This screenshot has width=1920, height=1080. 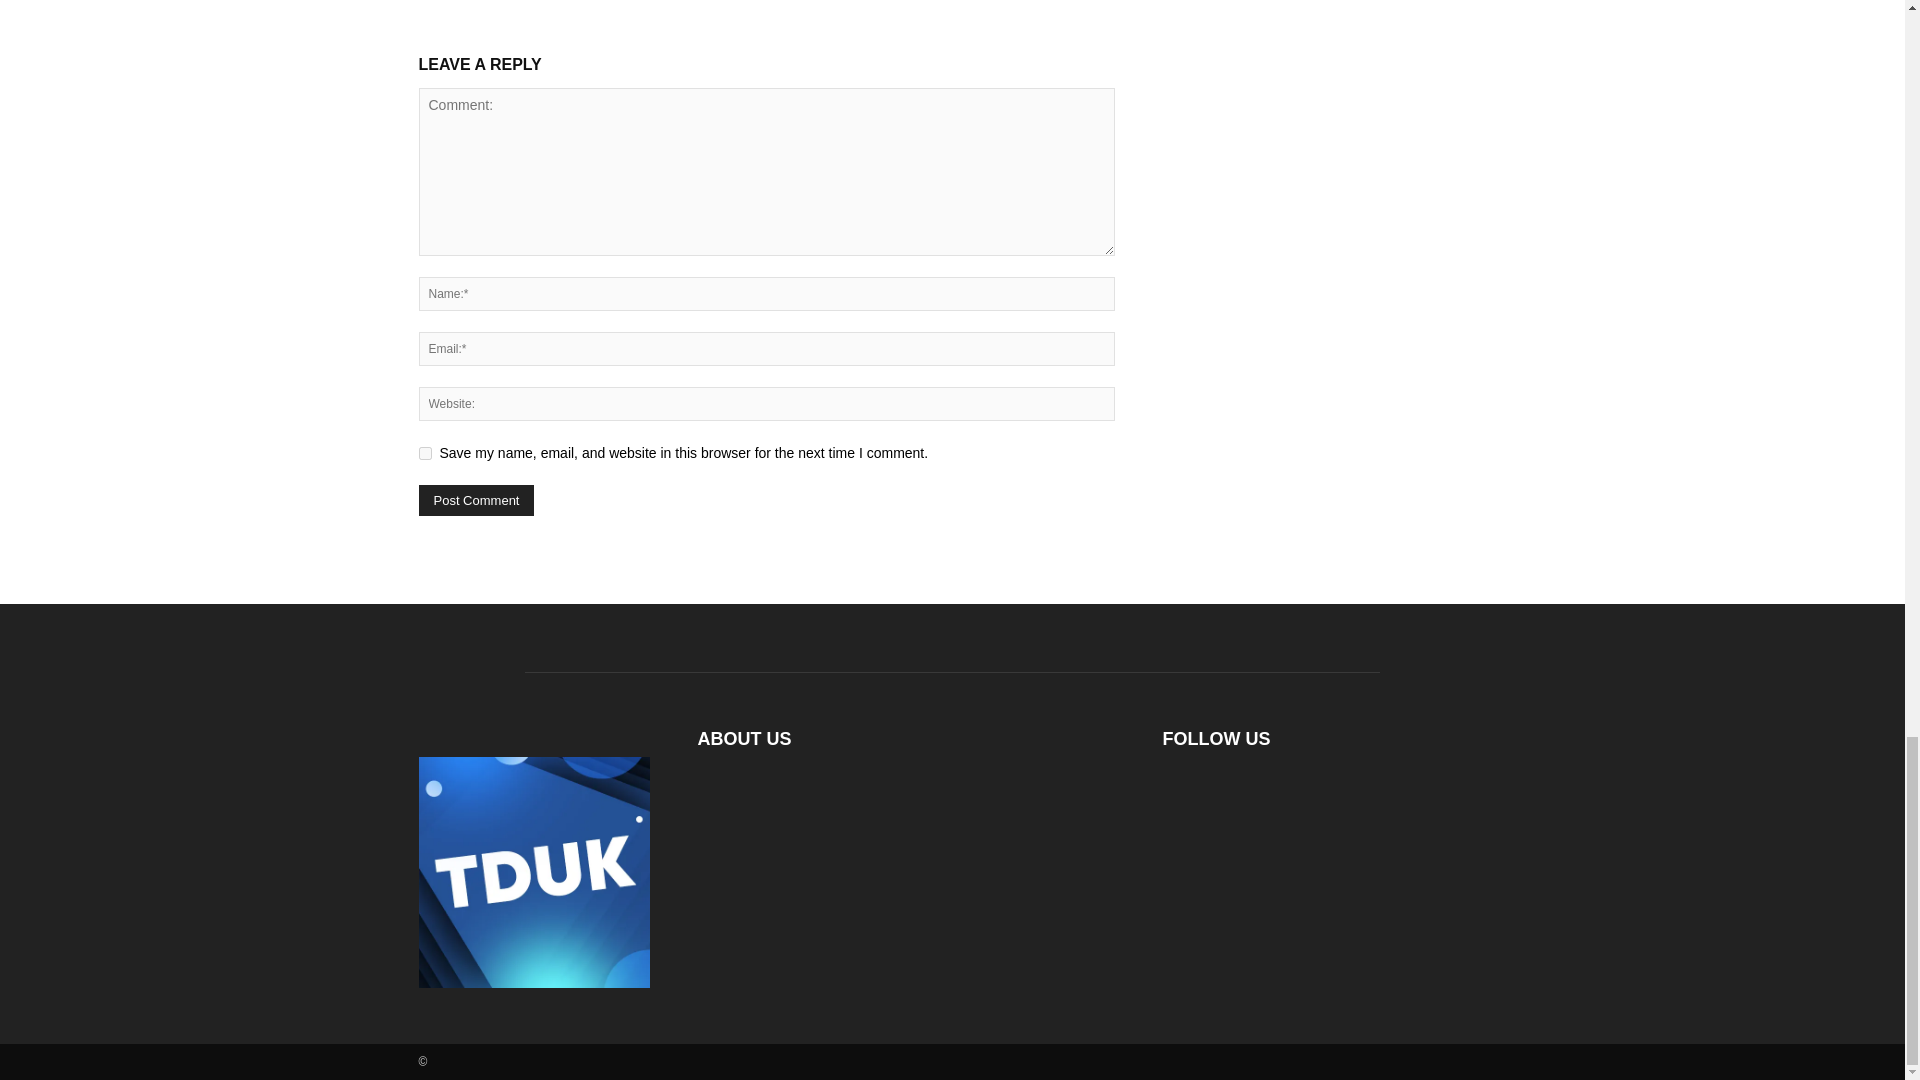 What do you see at coordinates (424, 454) in the screenshot?
I see `yes` at bounding box center [424, 454].